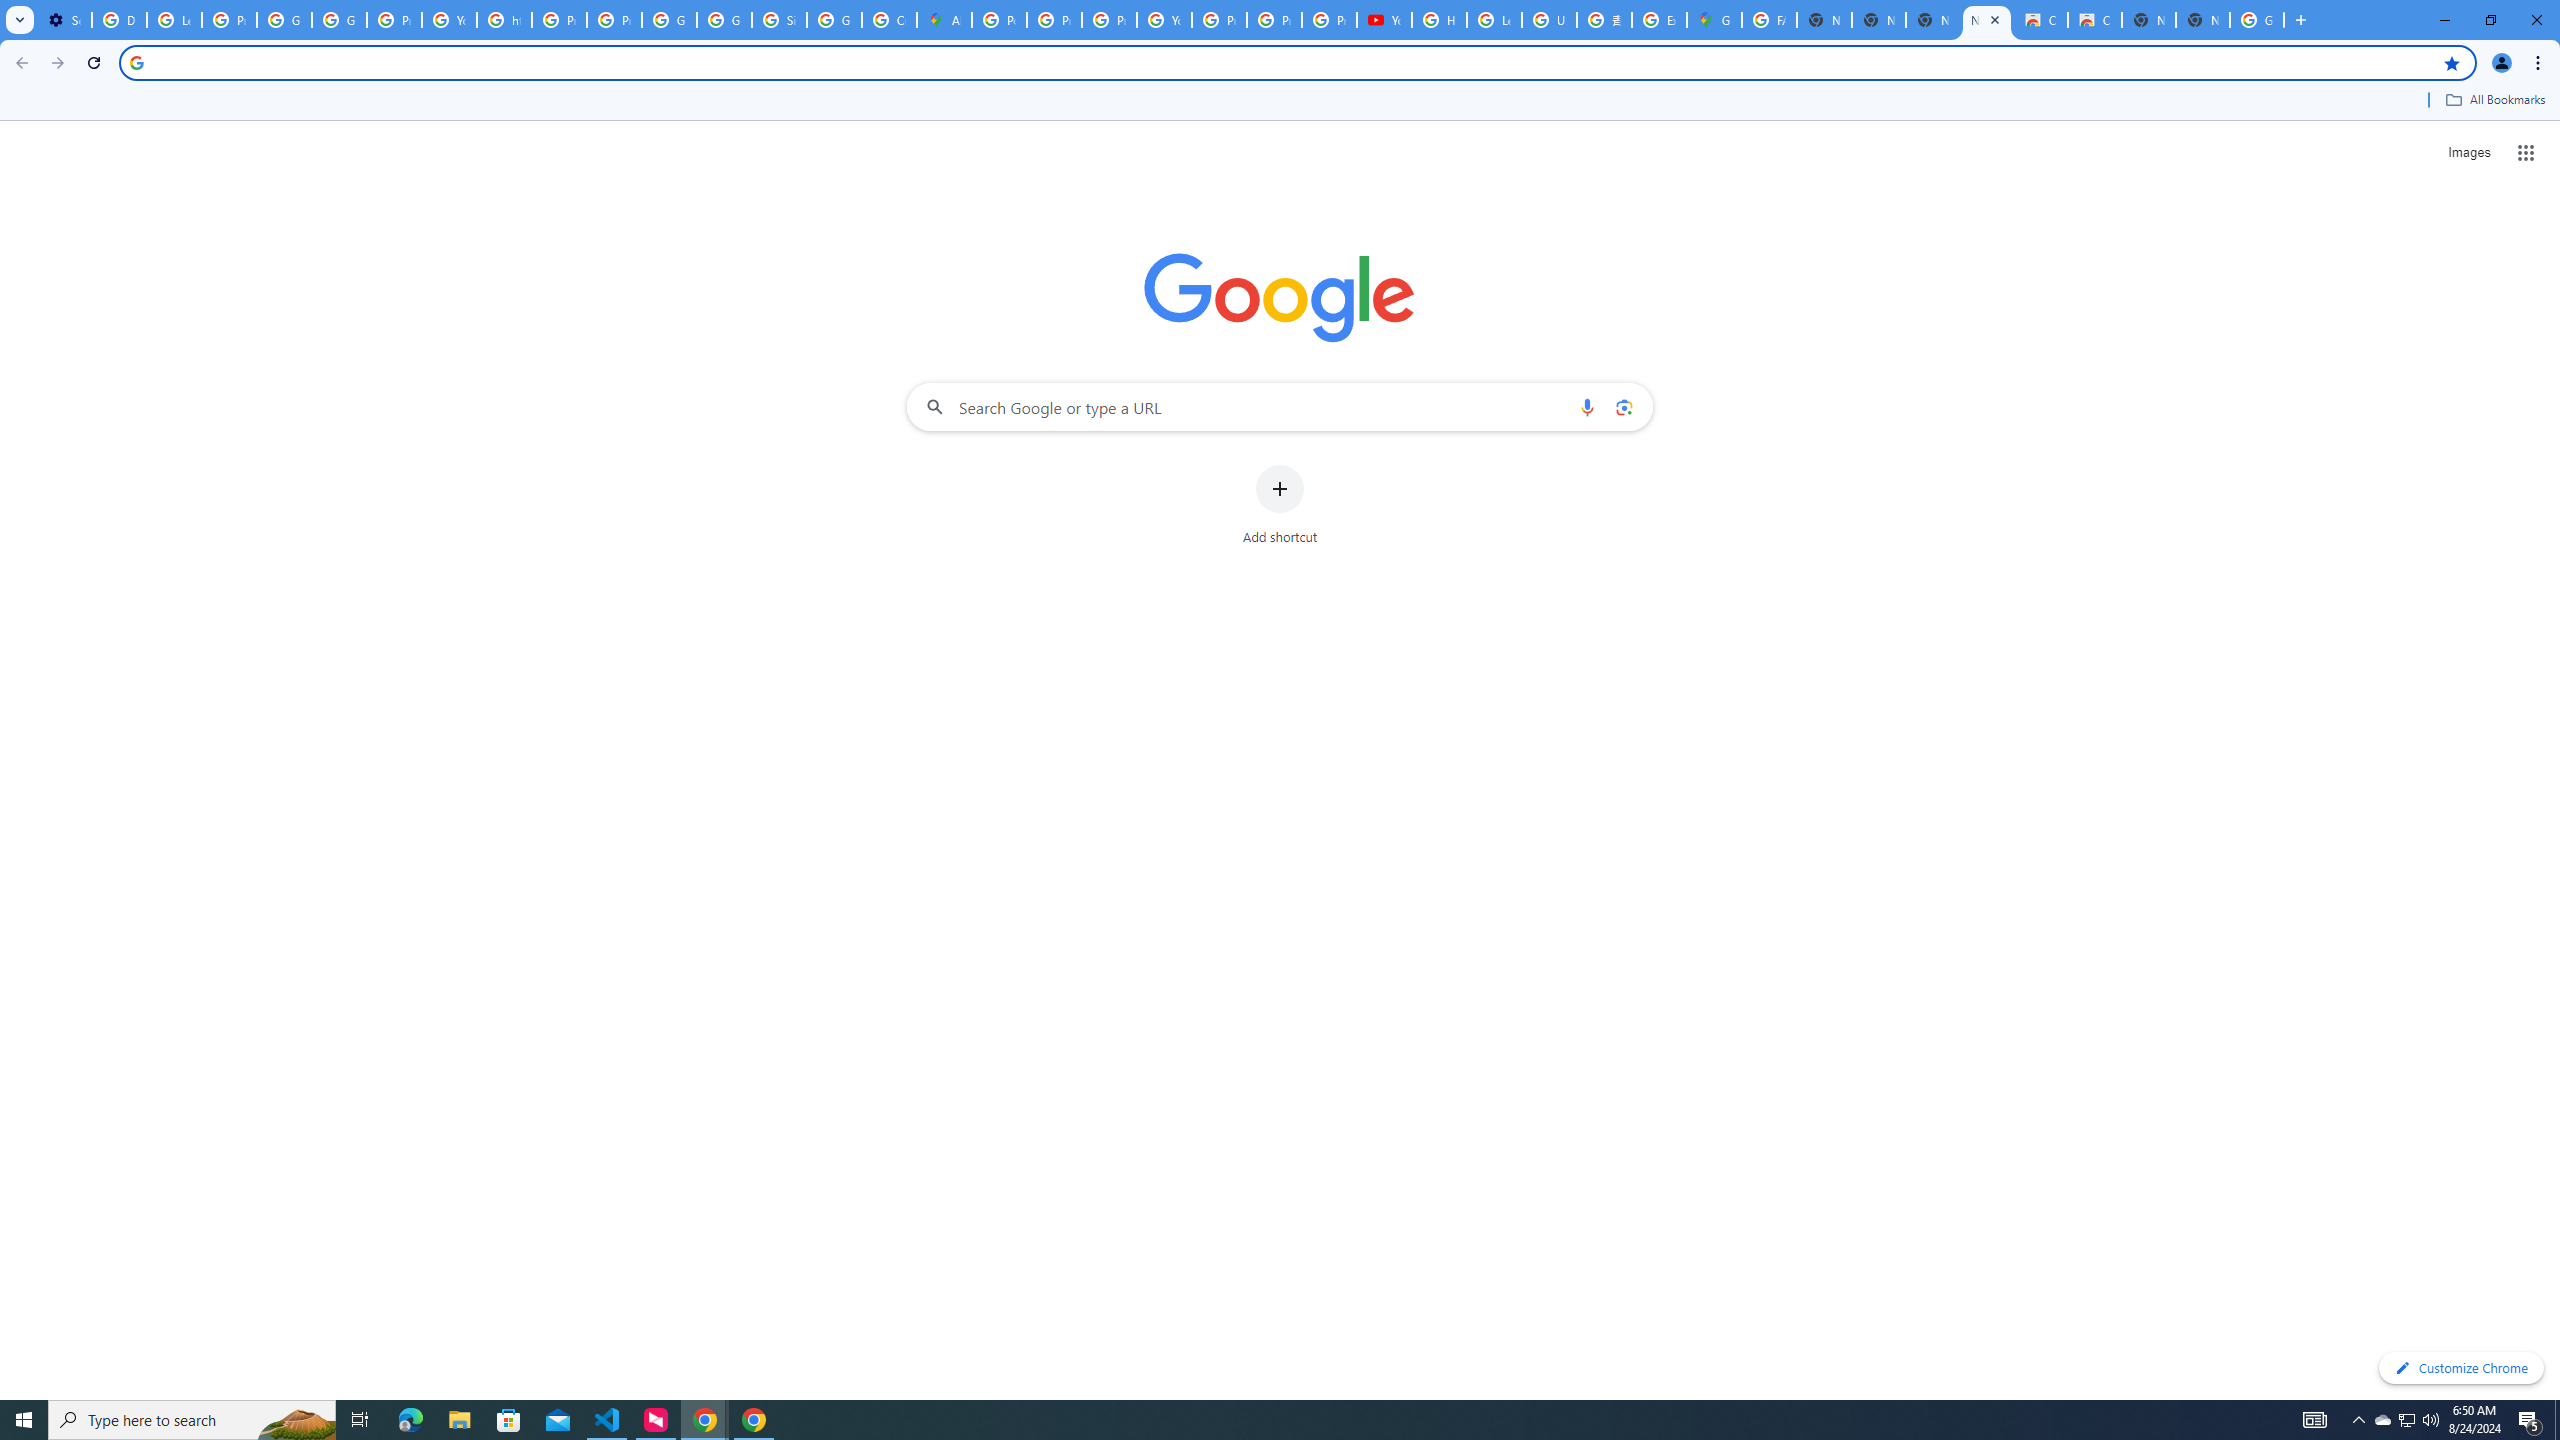 The height and width of the screenshot is (1440, 2560). Describe the element at coordinates (559, 20) in the screenshot. I see `Privacy Help Center - Policies Help` at that location.